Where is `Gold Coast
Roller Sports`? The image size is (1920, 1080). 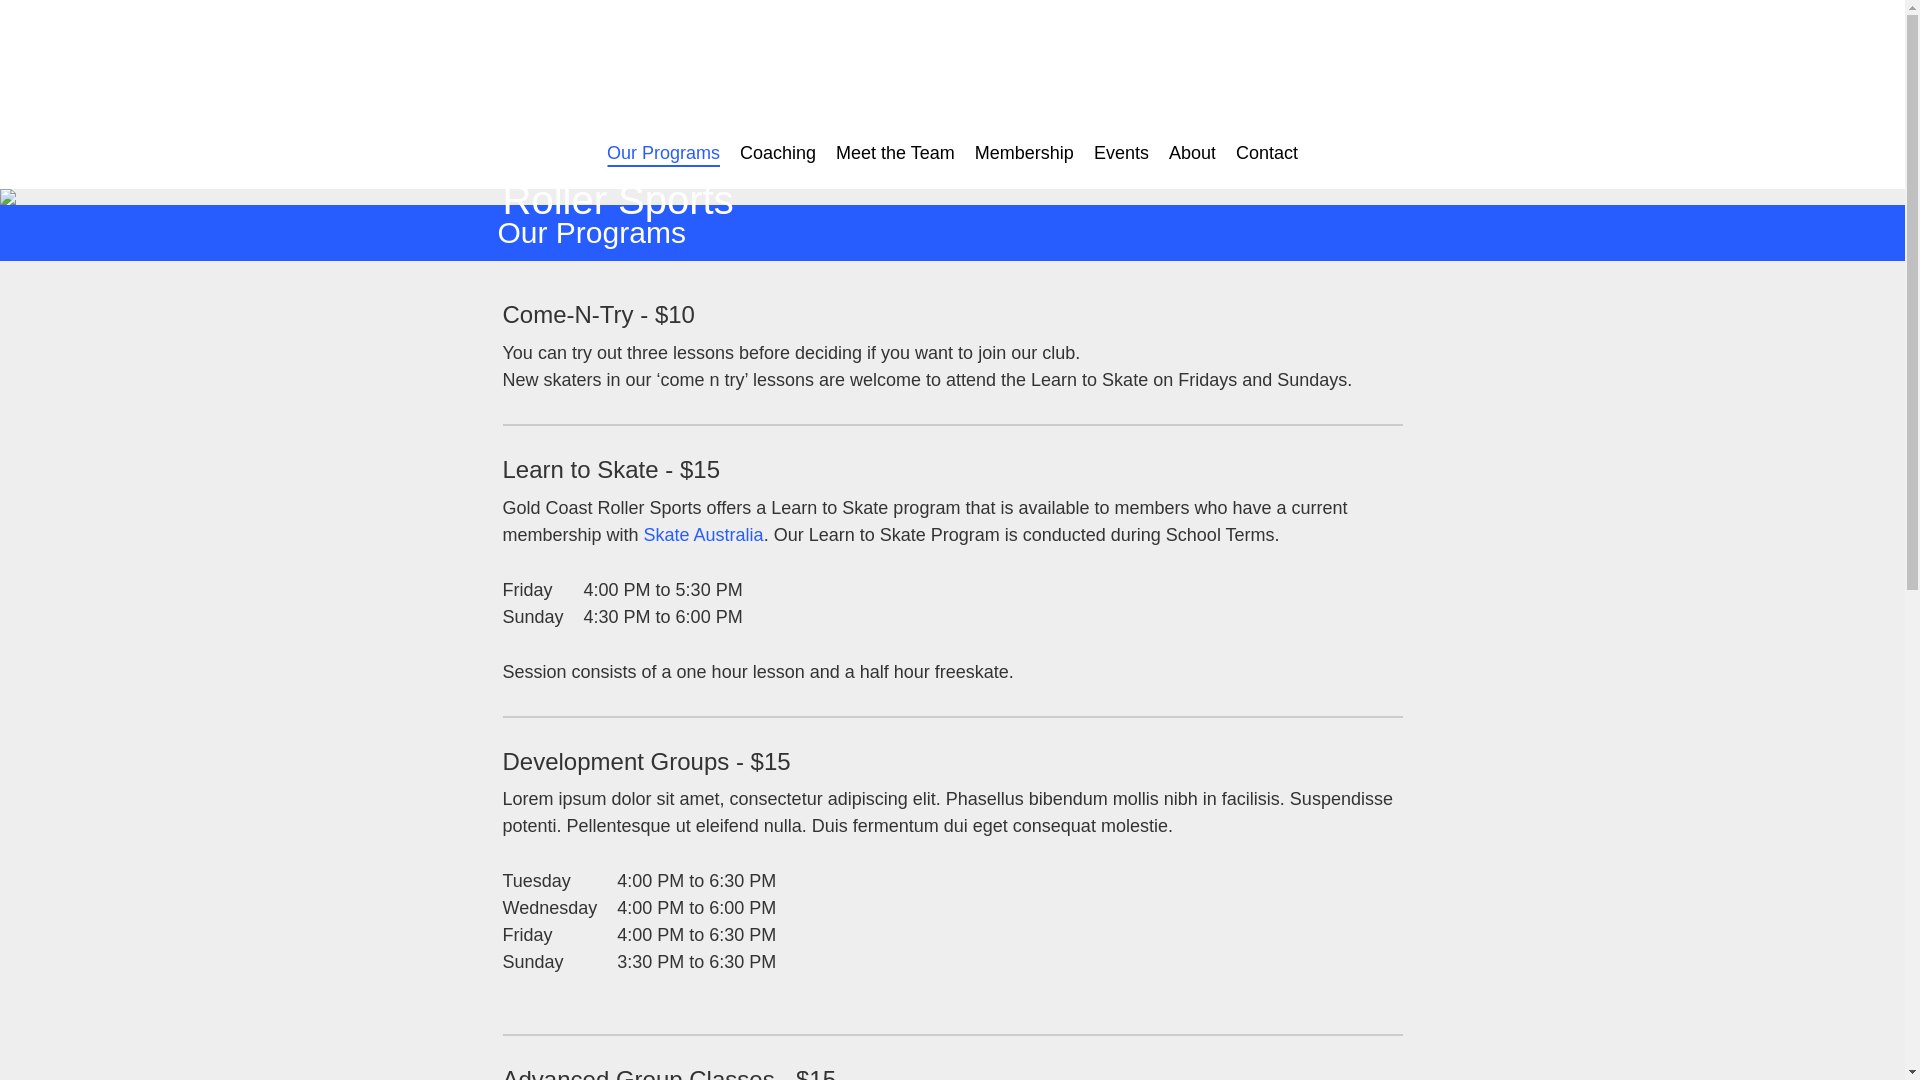 Gold Coast
Roller Sports is located at coordinates (618, 176).